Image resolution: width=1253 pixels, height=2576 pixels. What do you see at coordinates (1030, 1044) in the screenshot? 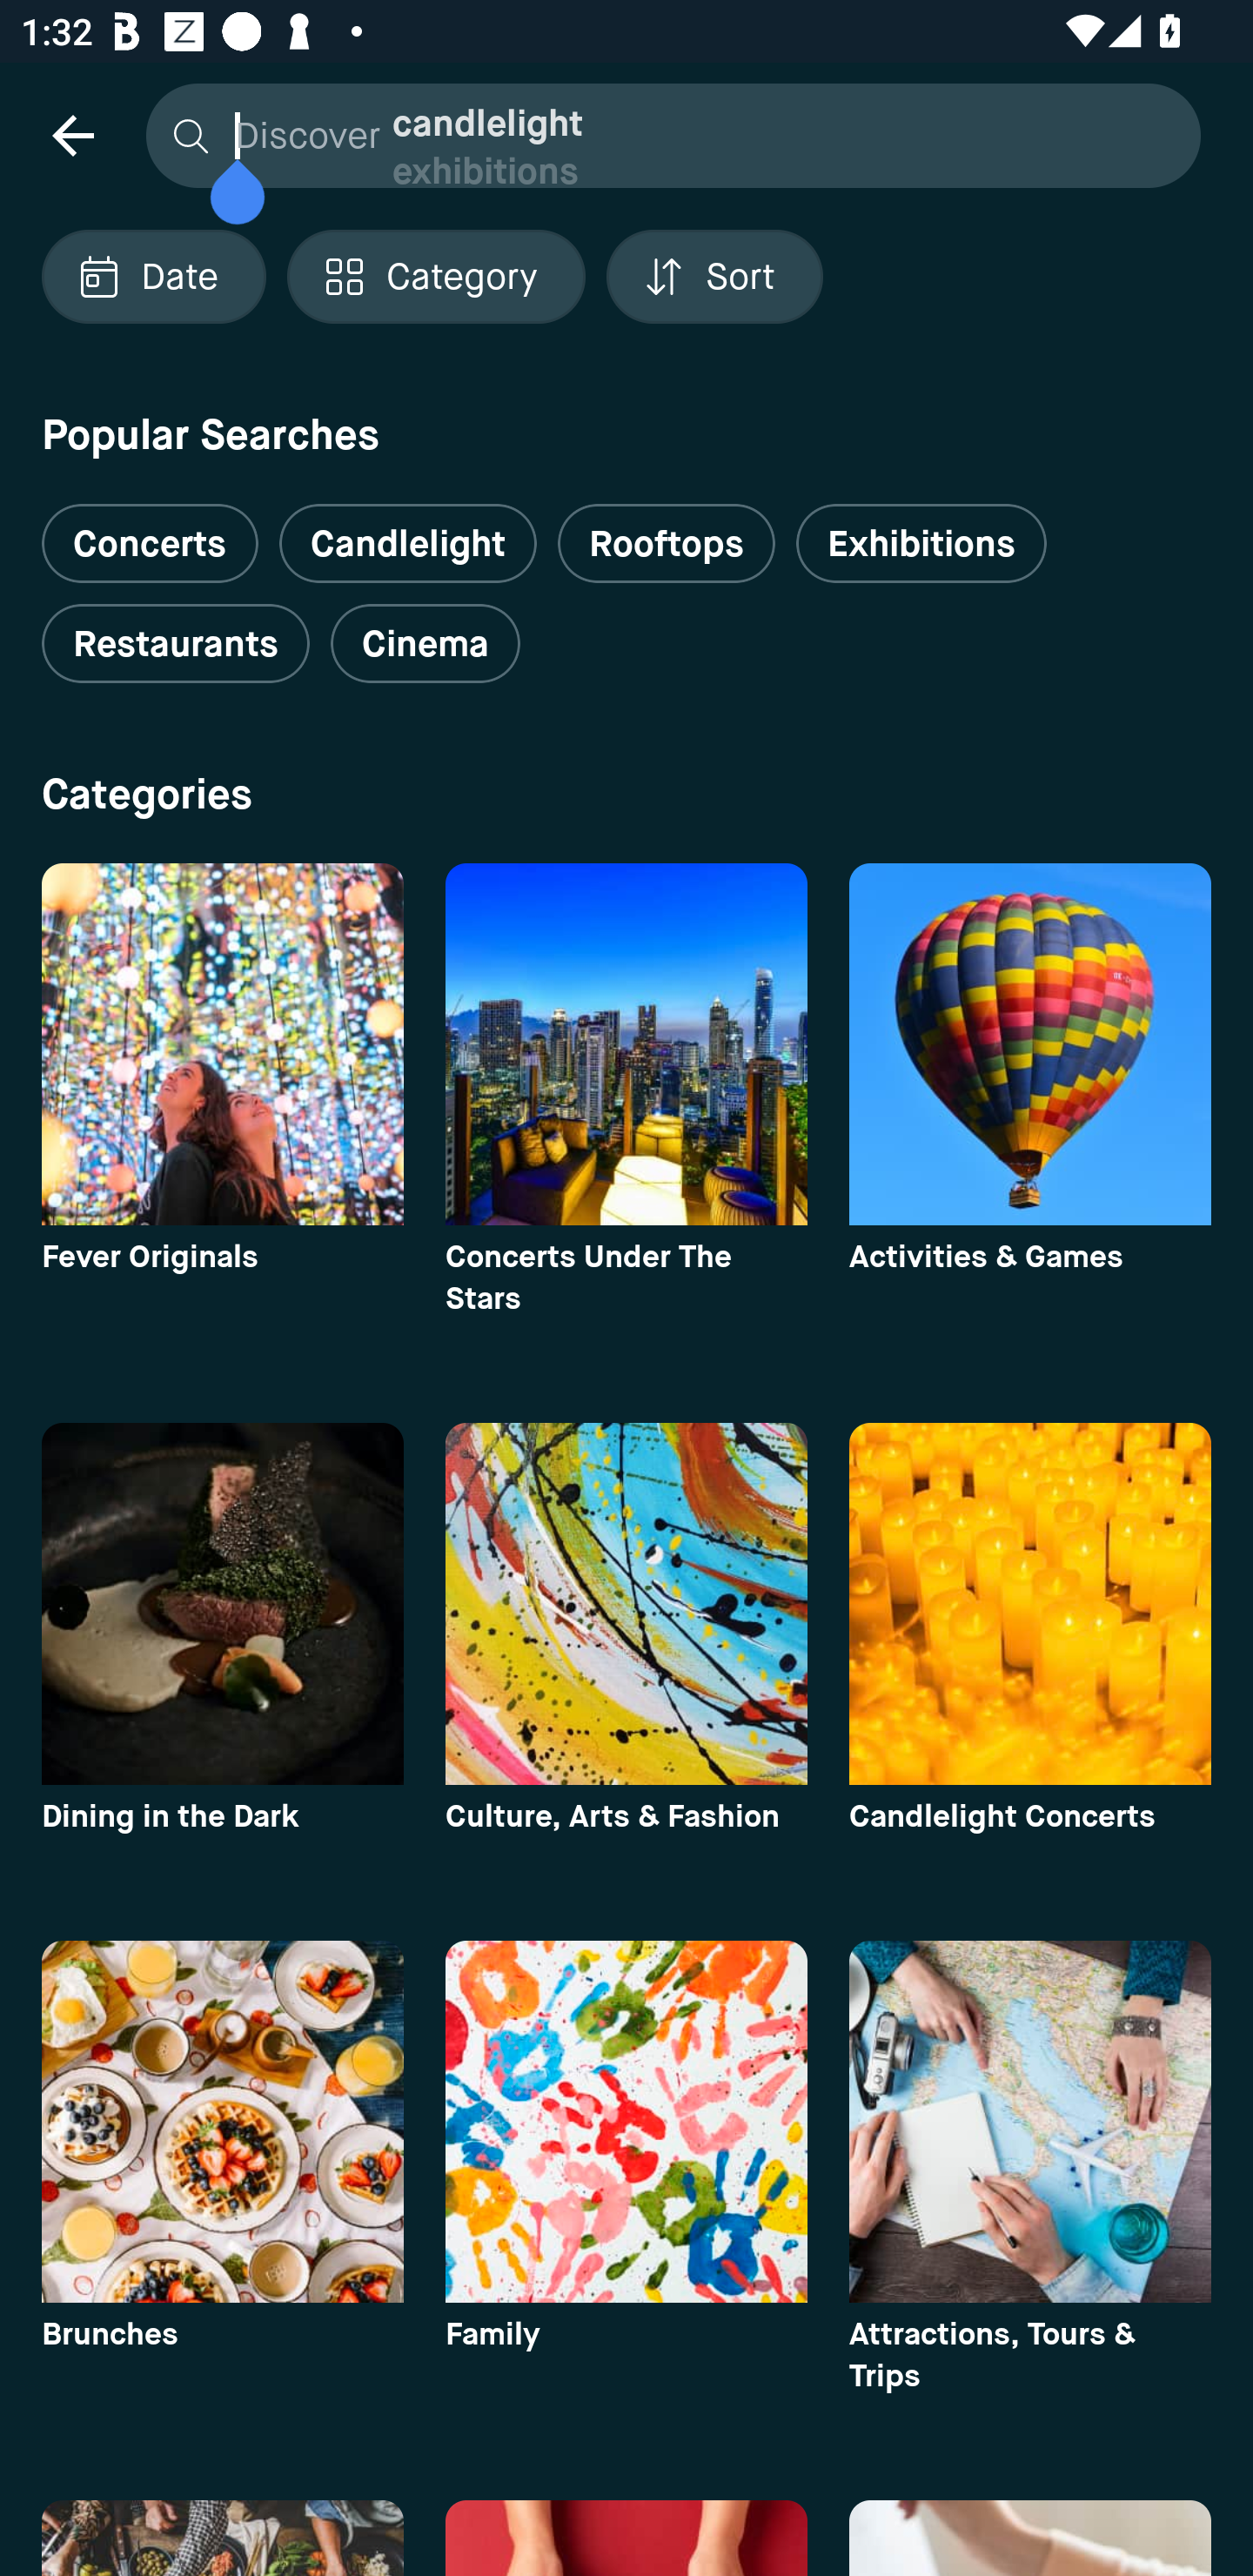
I see `category image` at bounding box center [1030, 1044].